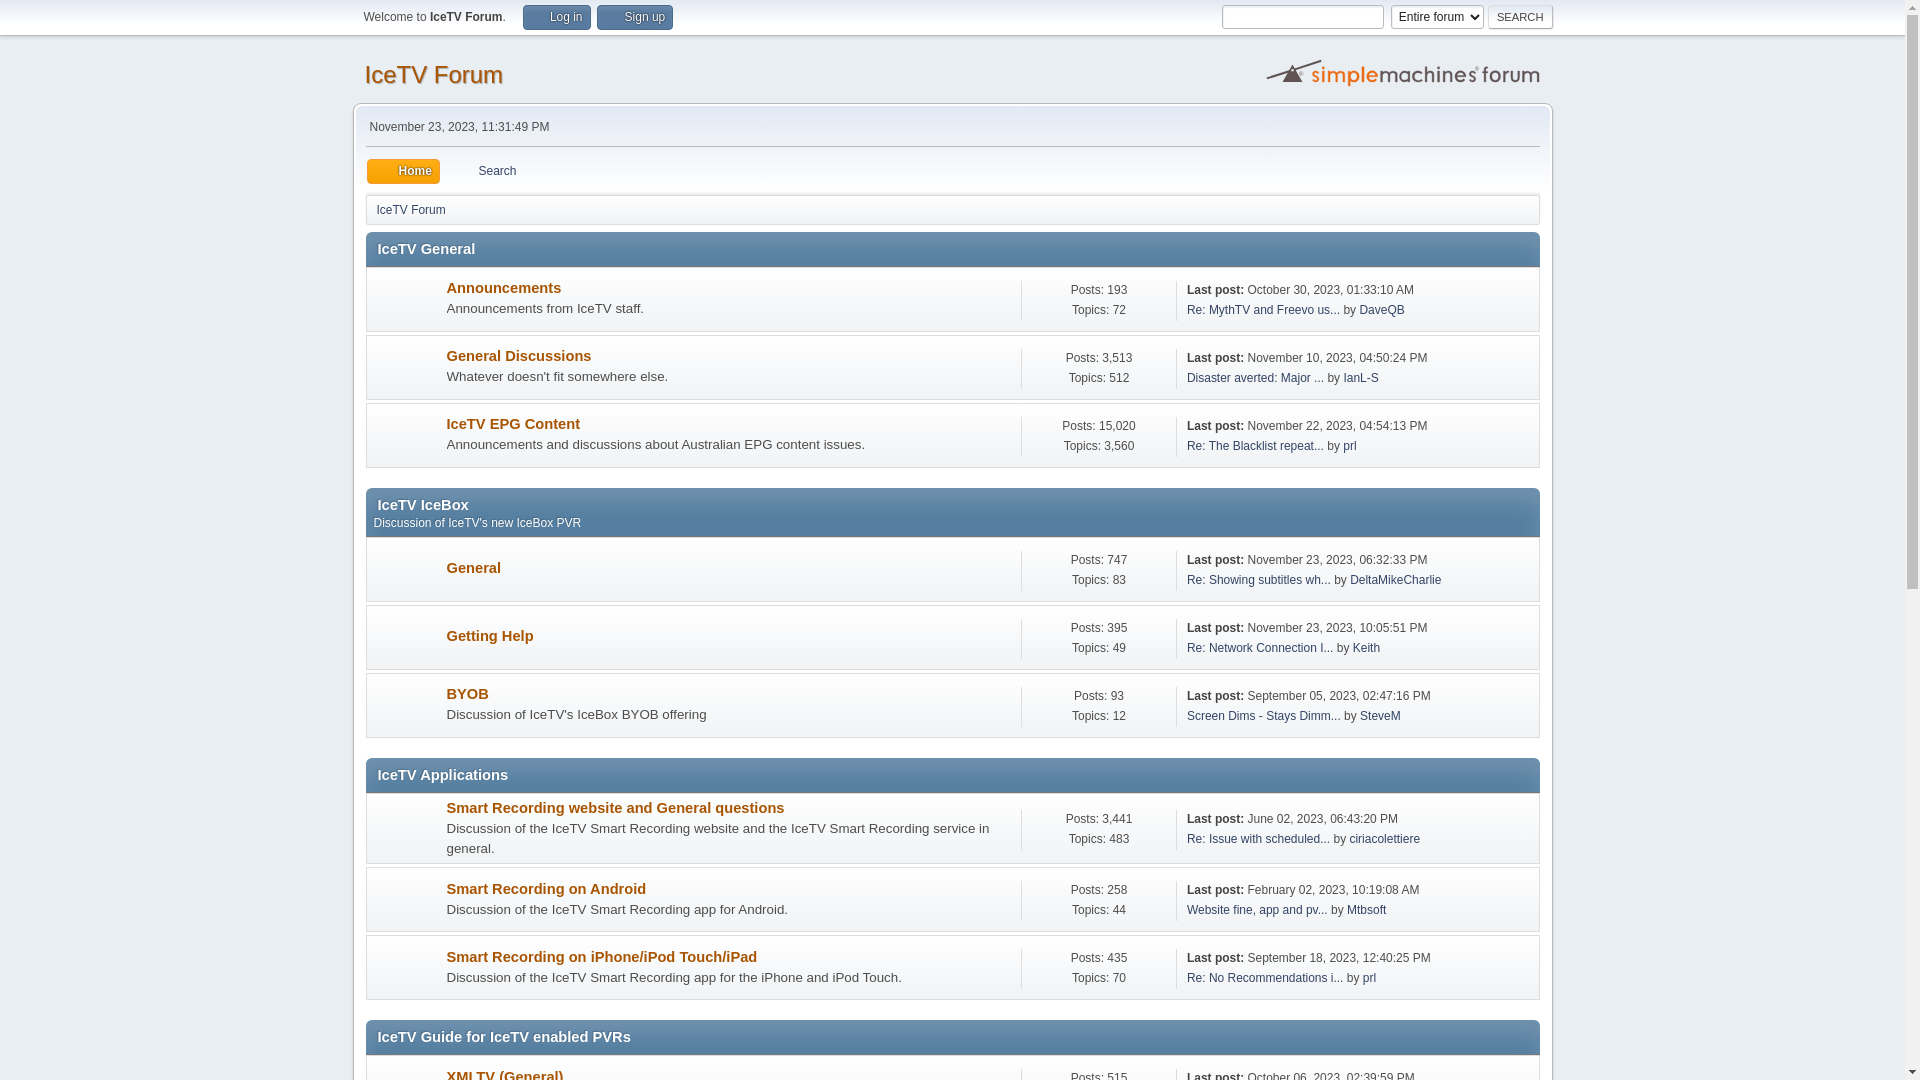 The image size is (1920, 1080). What do you see at coordinates (1360, 378) in the screenshot?
I see `IanL-S` at bounding box center [1360, 378].